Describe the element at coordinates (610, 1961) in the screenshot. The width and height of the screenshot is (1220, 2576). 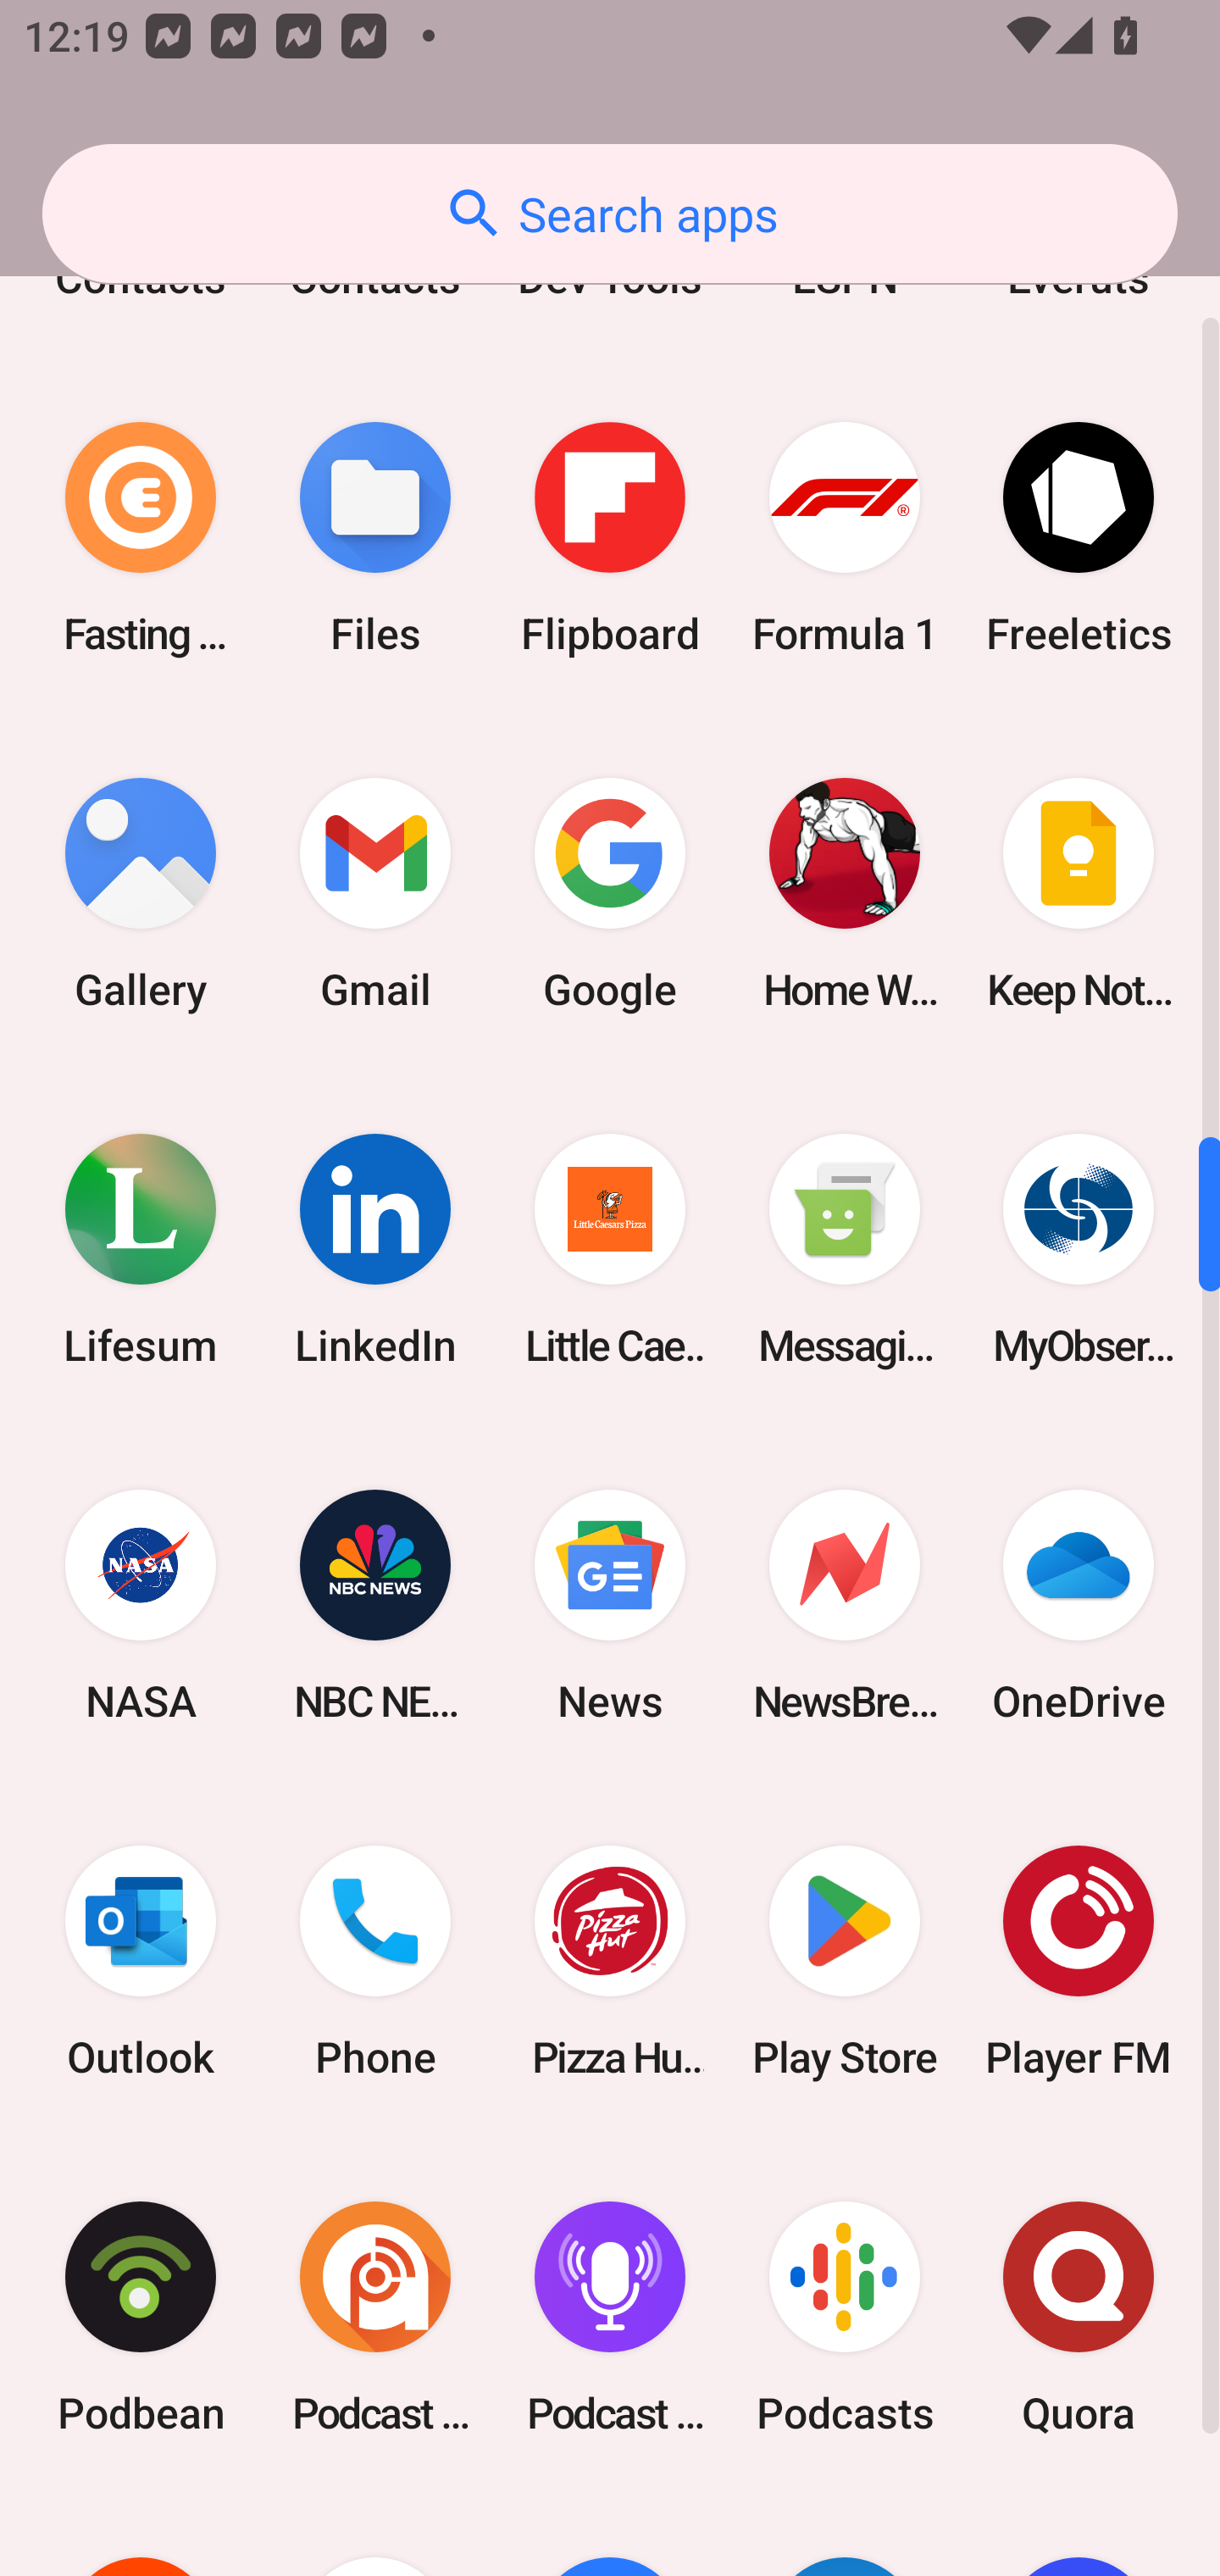
I see `Pizza Hut HK & Macau` at that location.